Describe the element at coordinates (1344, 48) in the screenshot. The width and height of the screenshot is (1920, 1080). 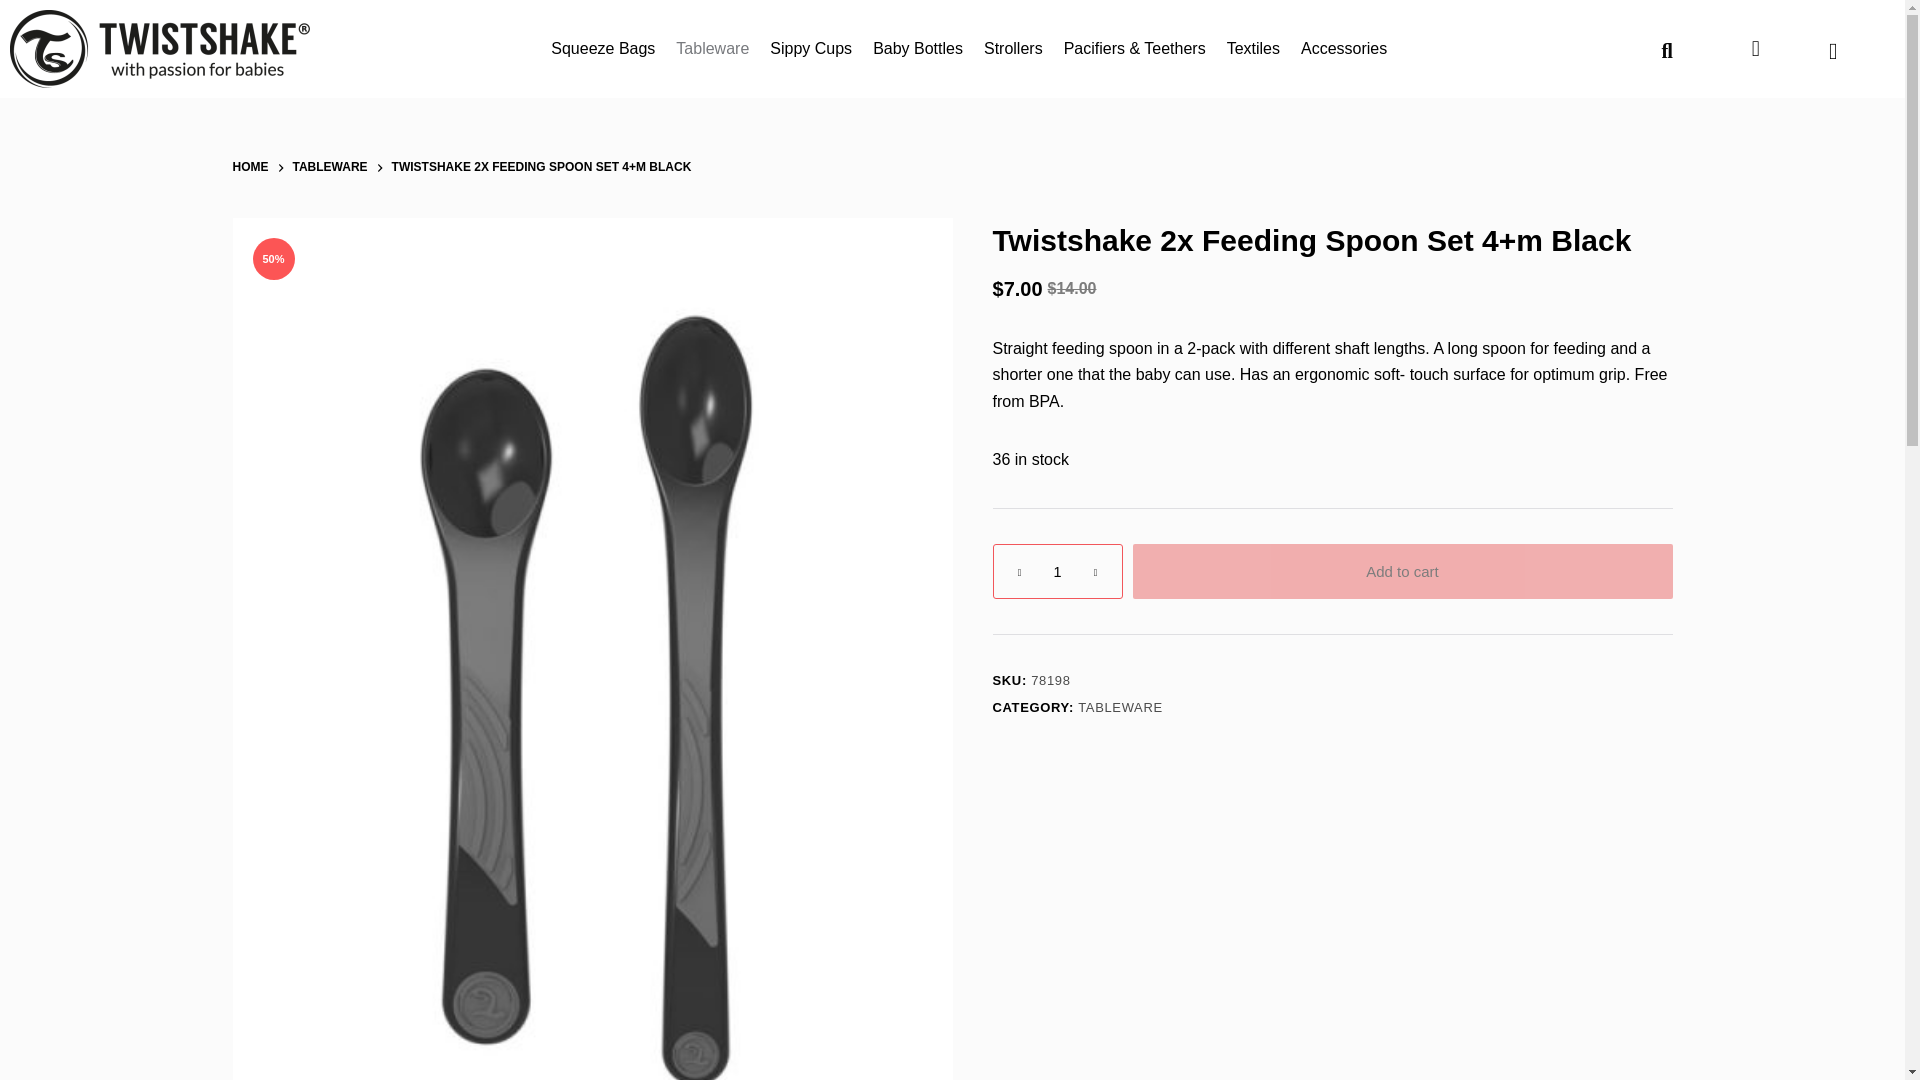
I see `Accessories` at that location.